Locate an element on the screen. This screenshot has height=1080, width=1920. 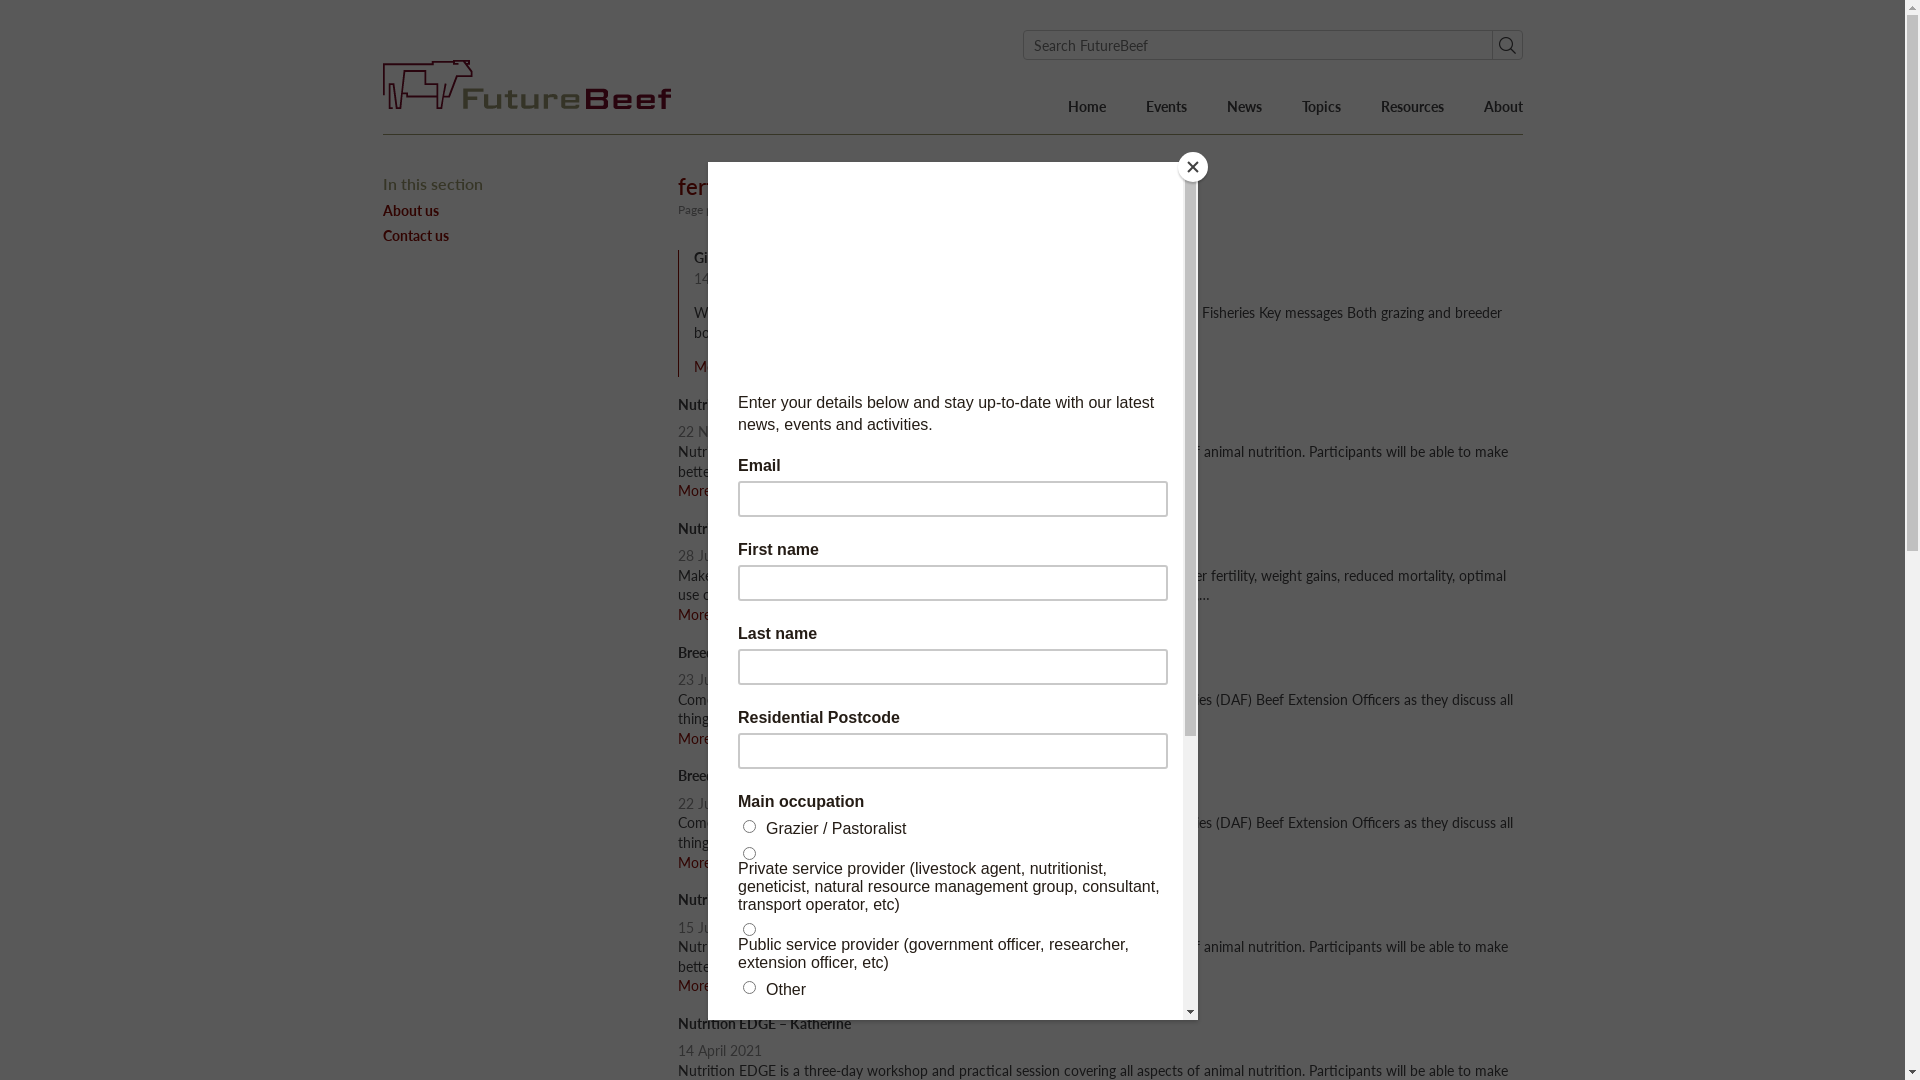
More is located at coordinates (702, 986).